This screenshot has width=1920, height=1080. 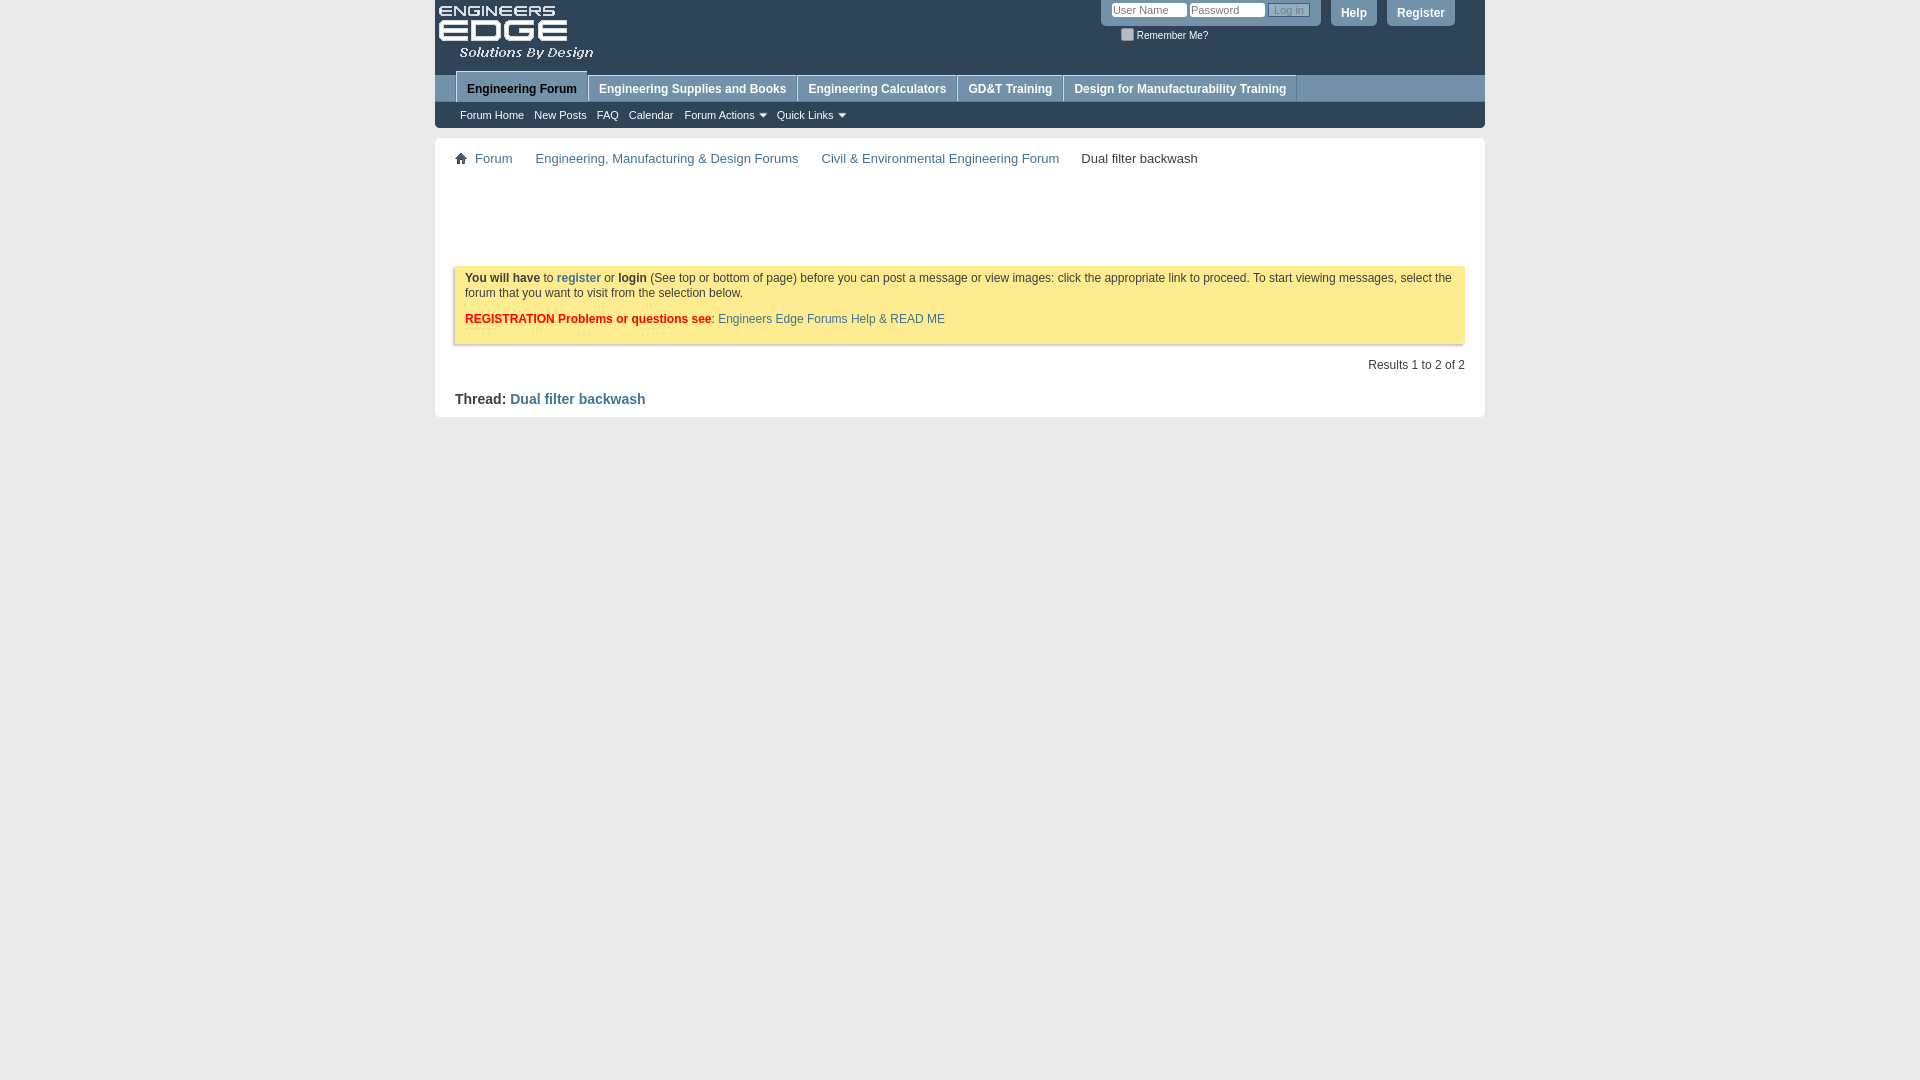 I want to click on Dual filter backwash, so click(x=578, y=398).